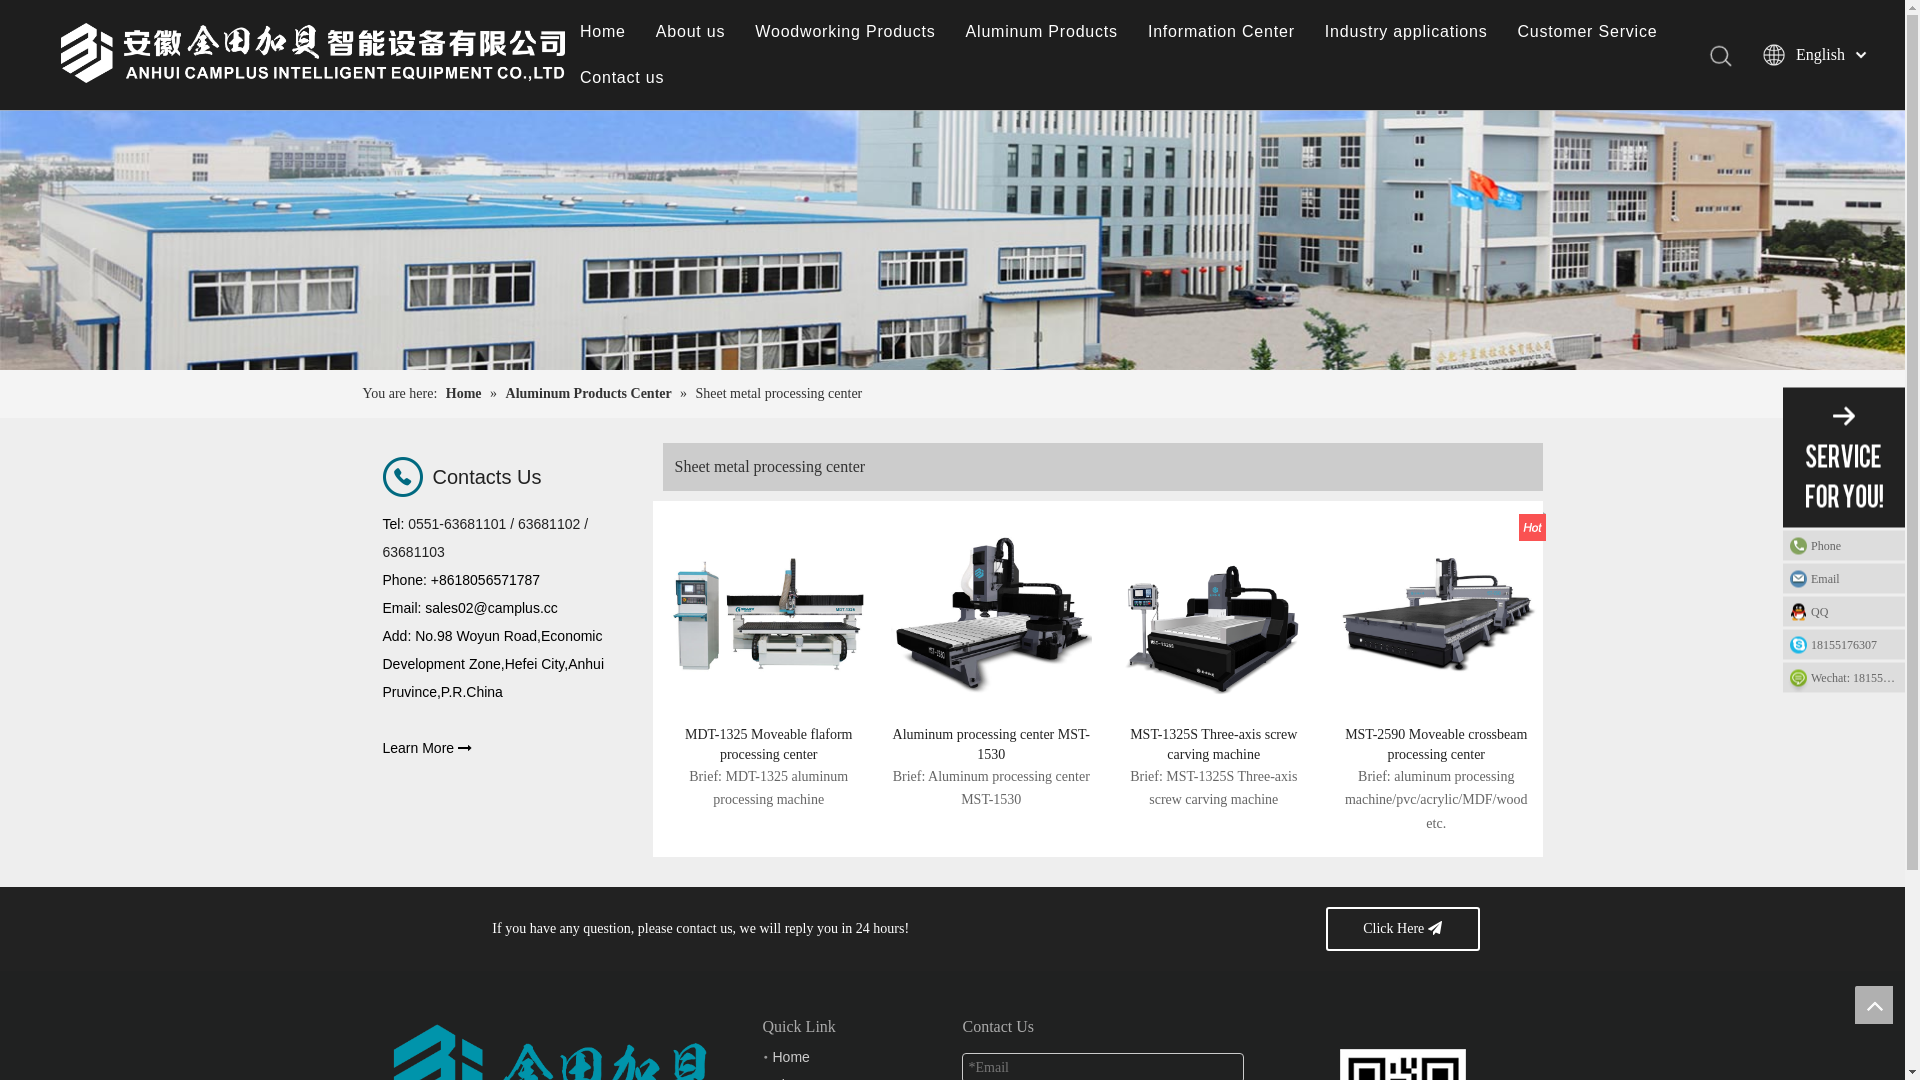  What do you see at coordinates (1403, 929) in the screenshot?
I see `Click Here ` at bounding box center [1403, 929].